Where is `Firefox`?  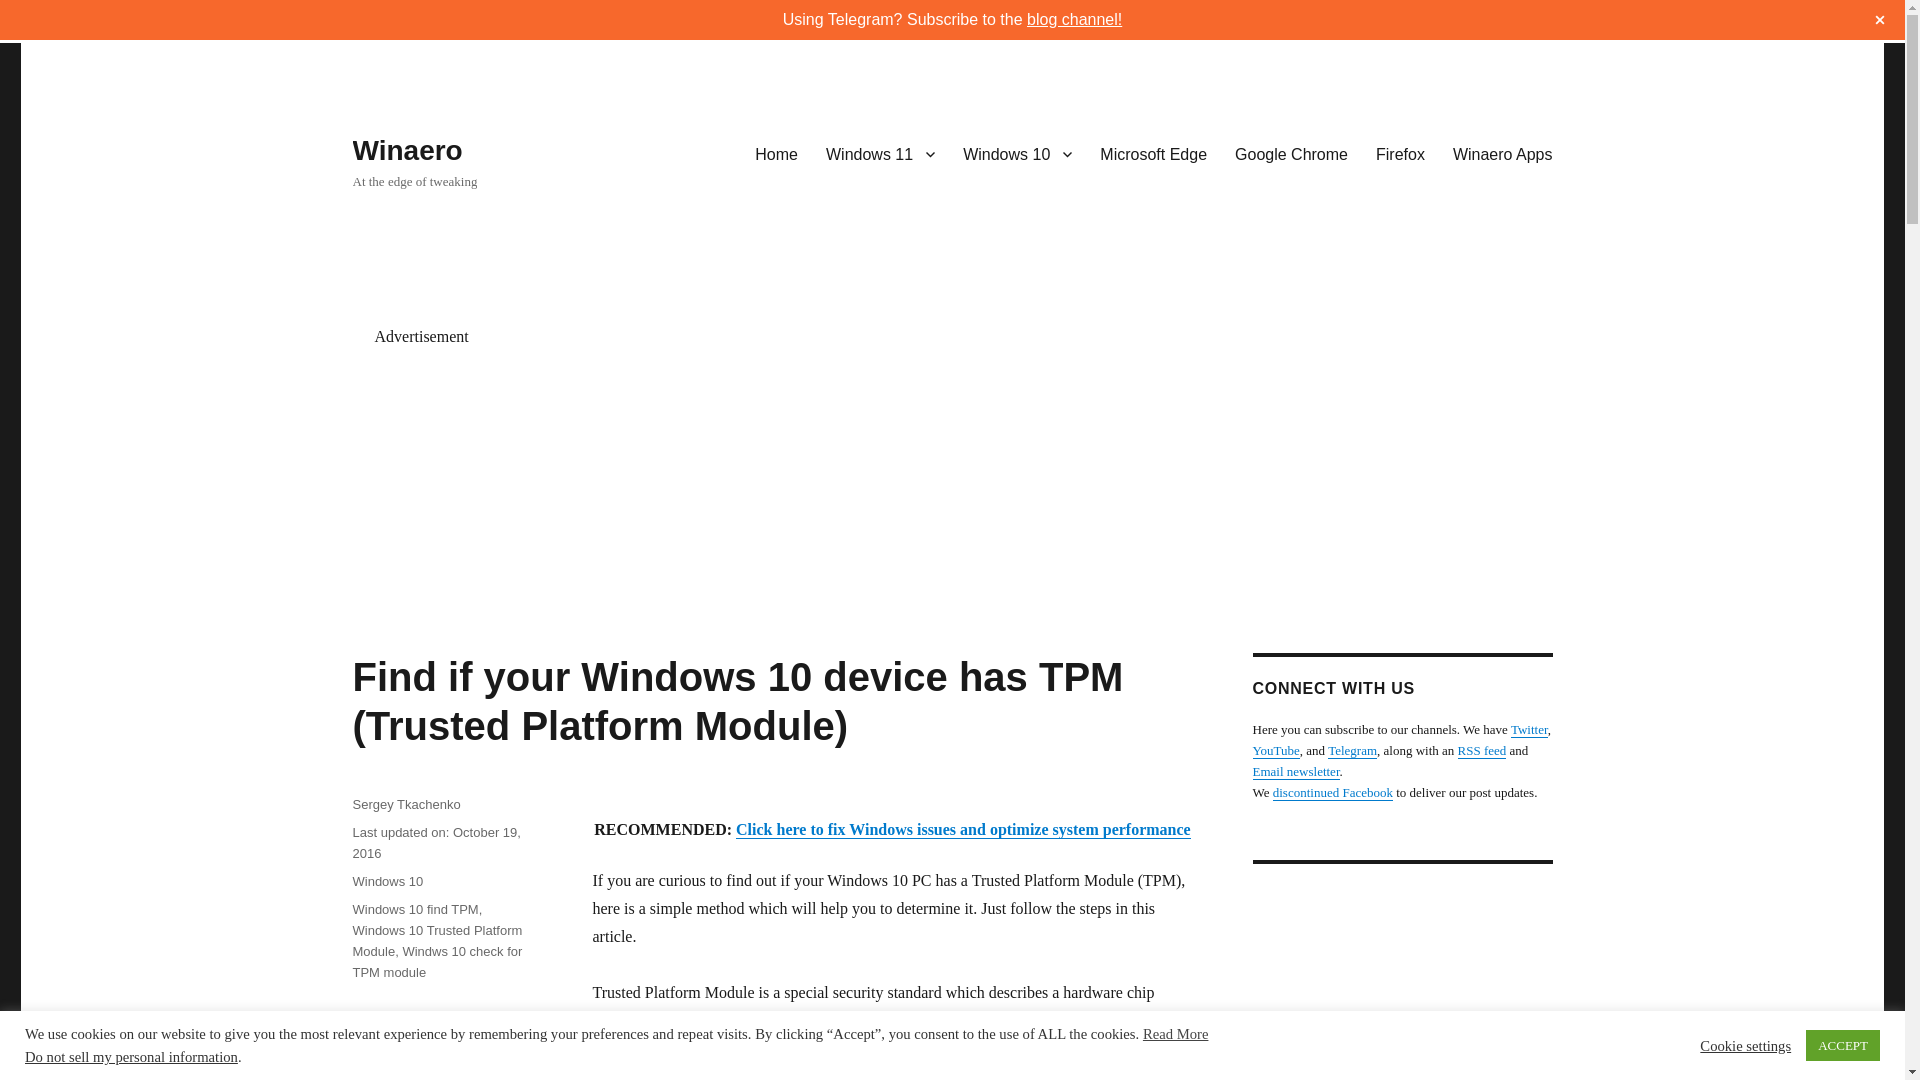
Firefox is located at coordinates (1400, 153).